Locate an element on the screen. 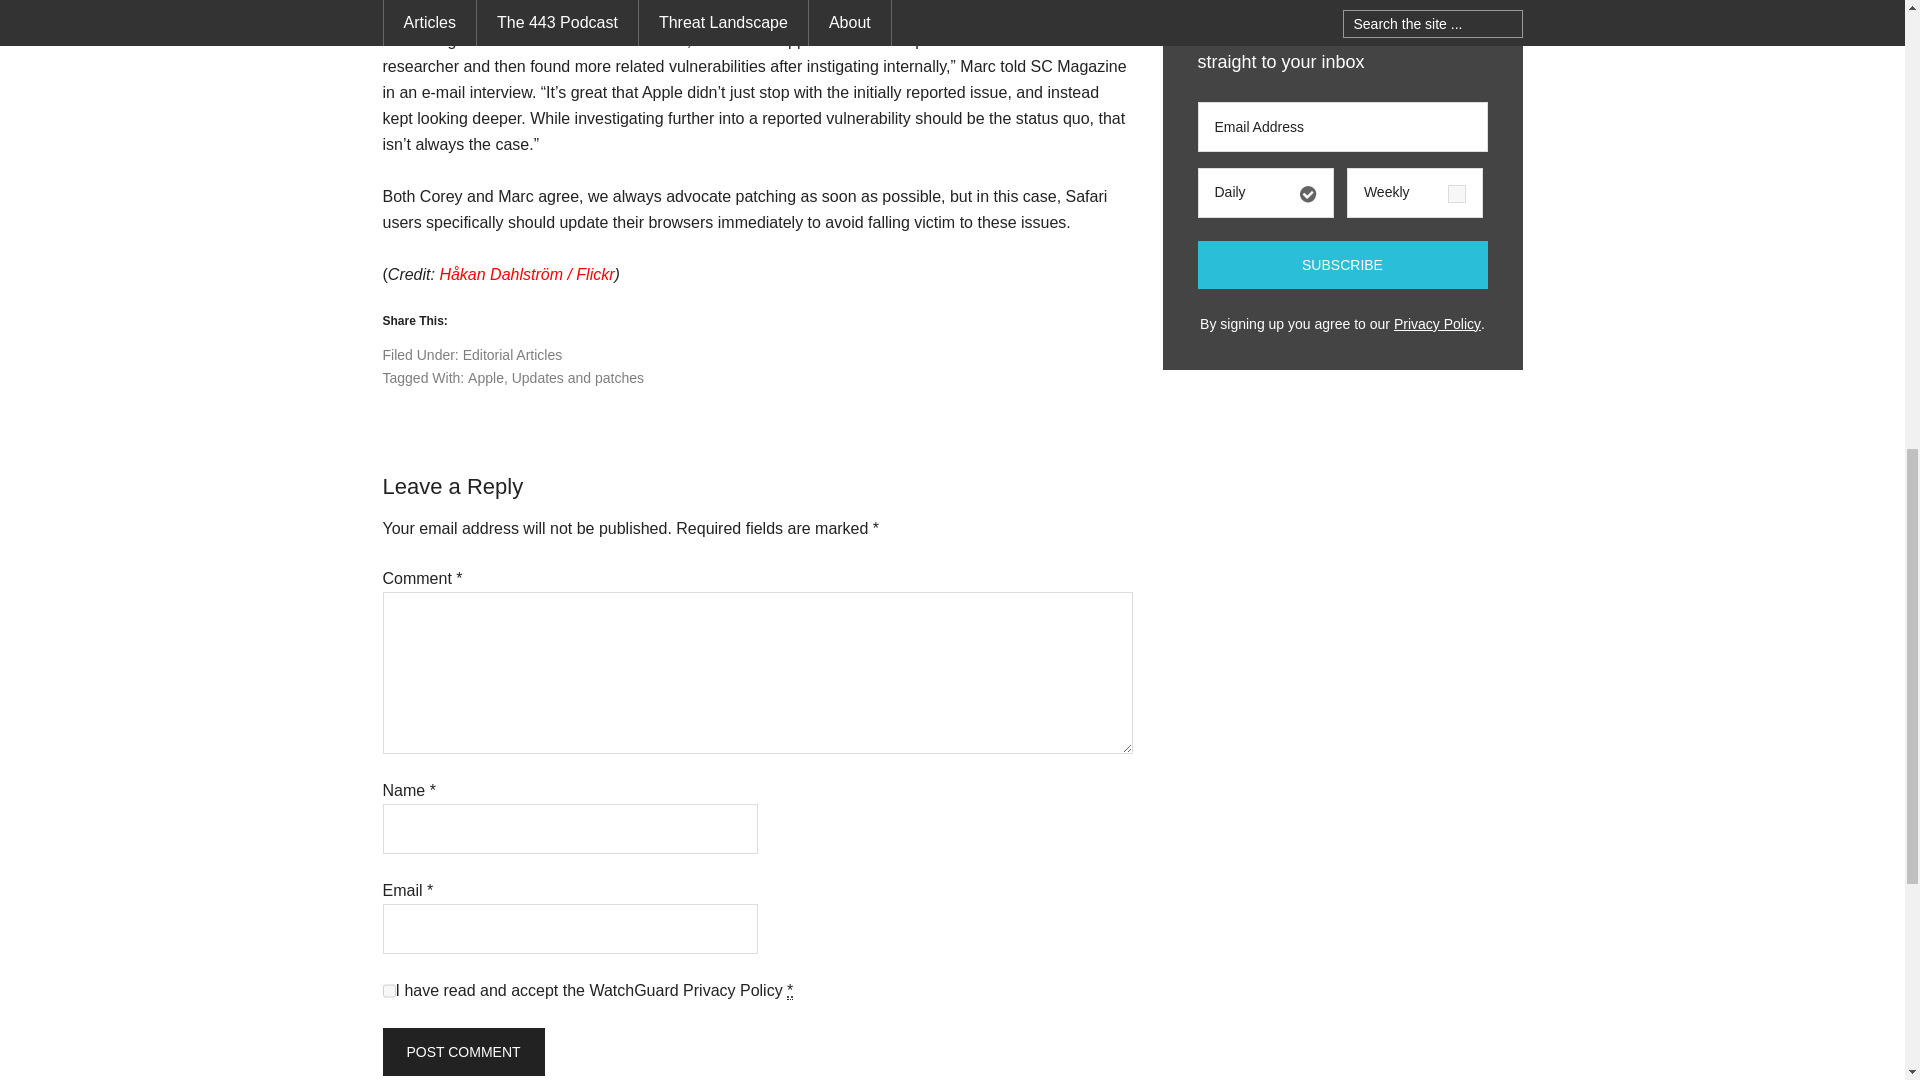 The image size is (1920, 1080). Privacy Policy is located at coordinates (733, 990).